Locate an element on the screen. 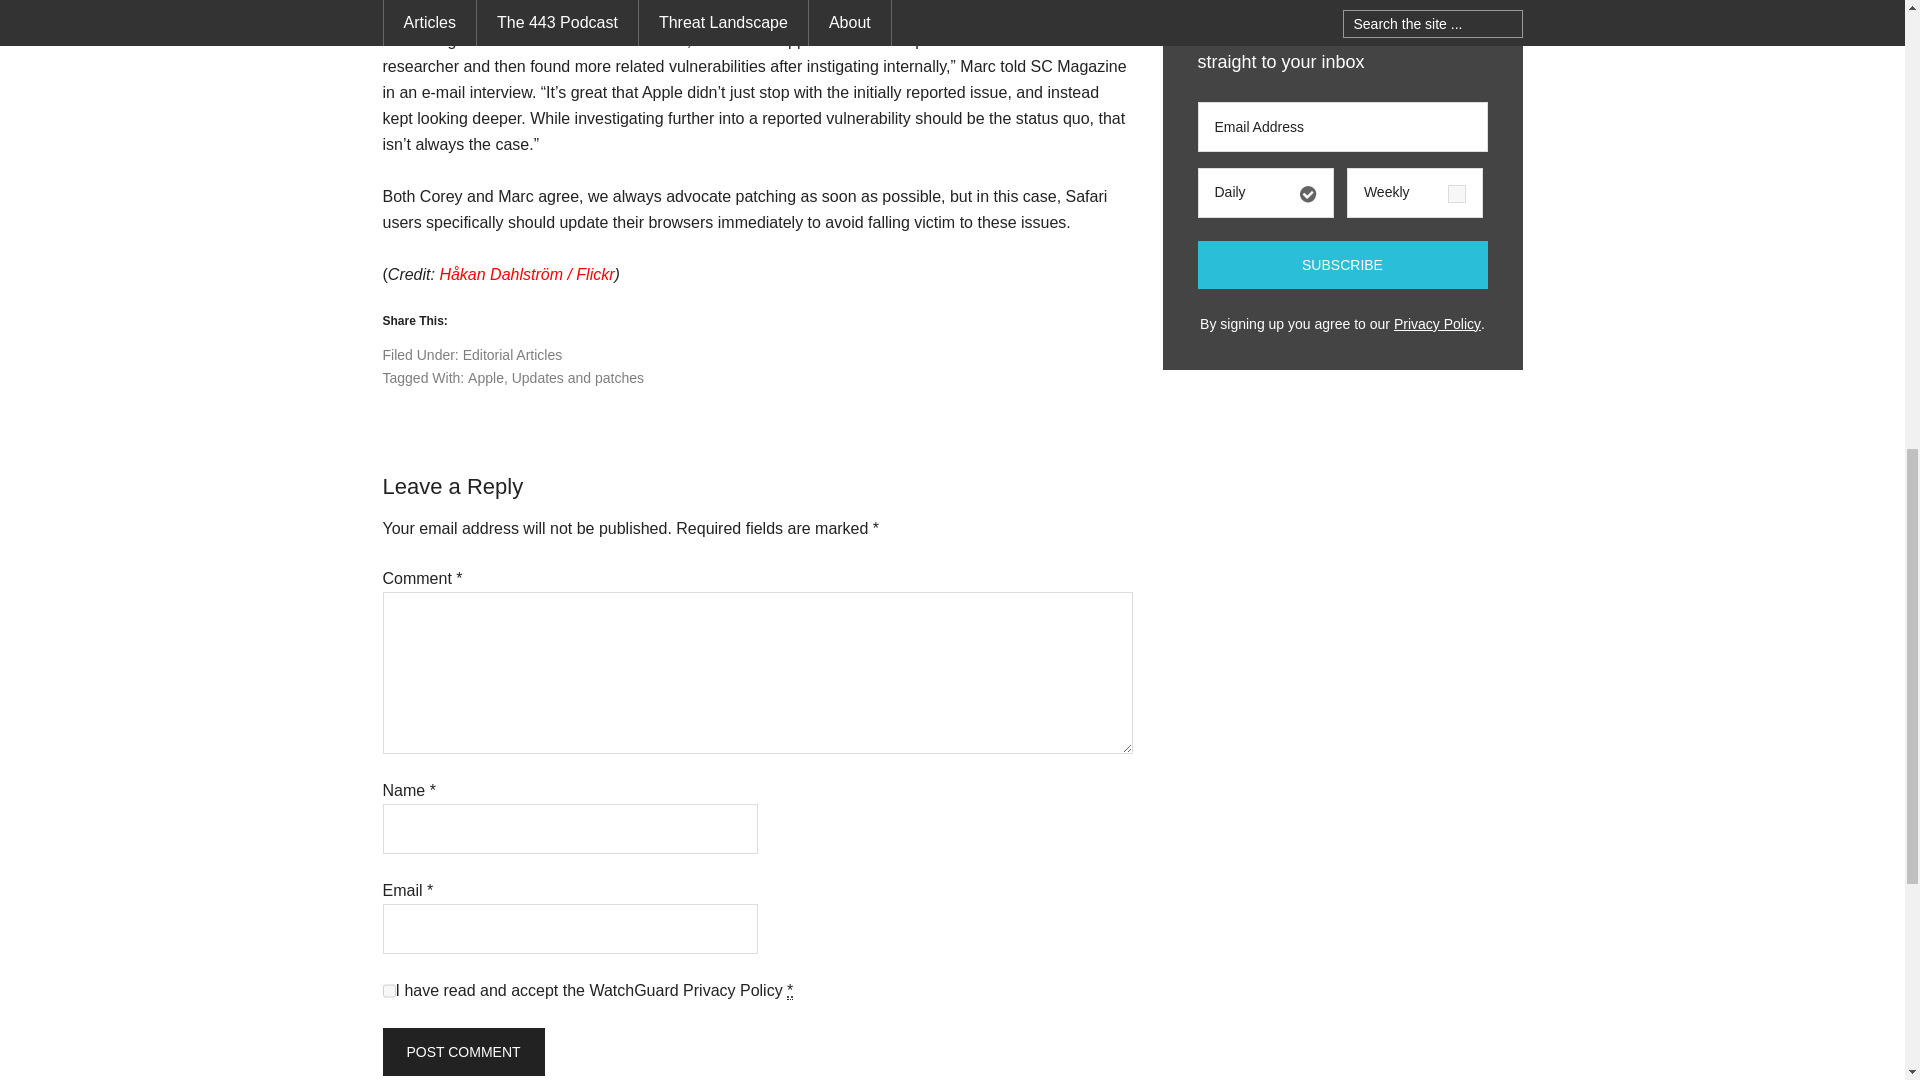 The image size is (1920, 1080). Privacy Policy is located at coordinates (733, 990).